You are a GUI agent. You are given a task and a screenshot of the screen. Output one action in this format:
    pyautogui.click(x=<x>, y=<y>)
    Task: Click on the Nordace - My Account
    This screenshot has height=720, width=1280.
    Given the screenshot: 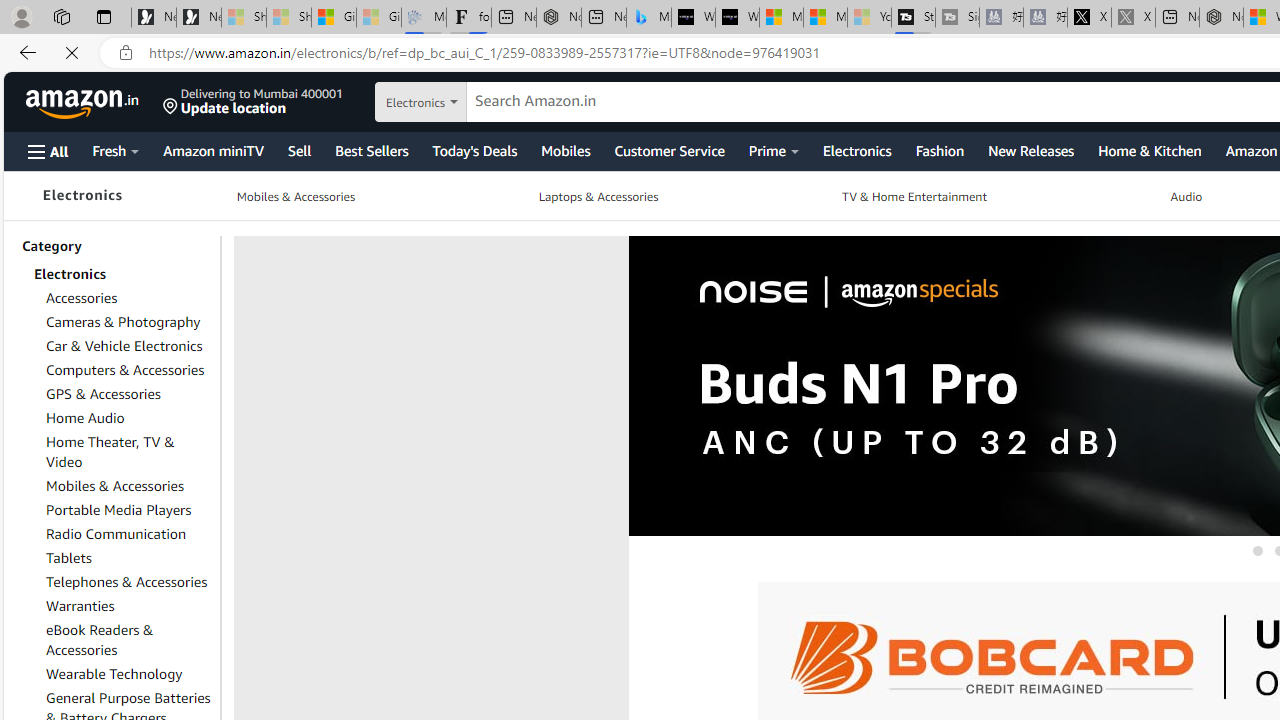 What is the action you would take?
    pyautogui.click(x=1220, y=18)
    